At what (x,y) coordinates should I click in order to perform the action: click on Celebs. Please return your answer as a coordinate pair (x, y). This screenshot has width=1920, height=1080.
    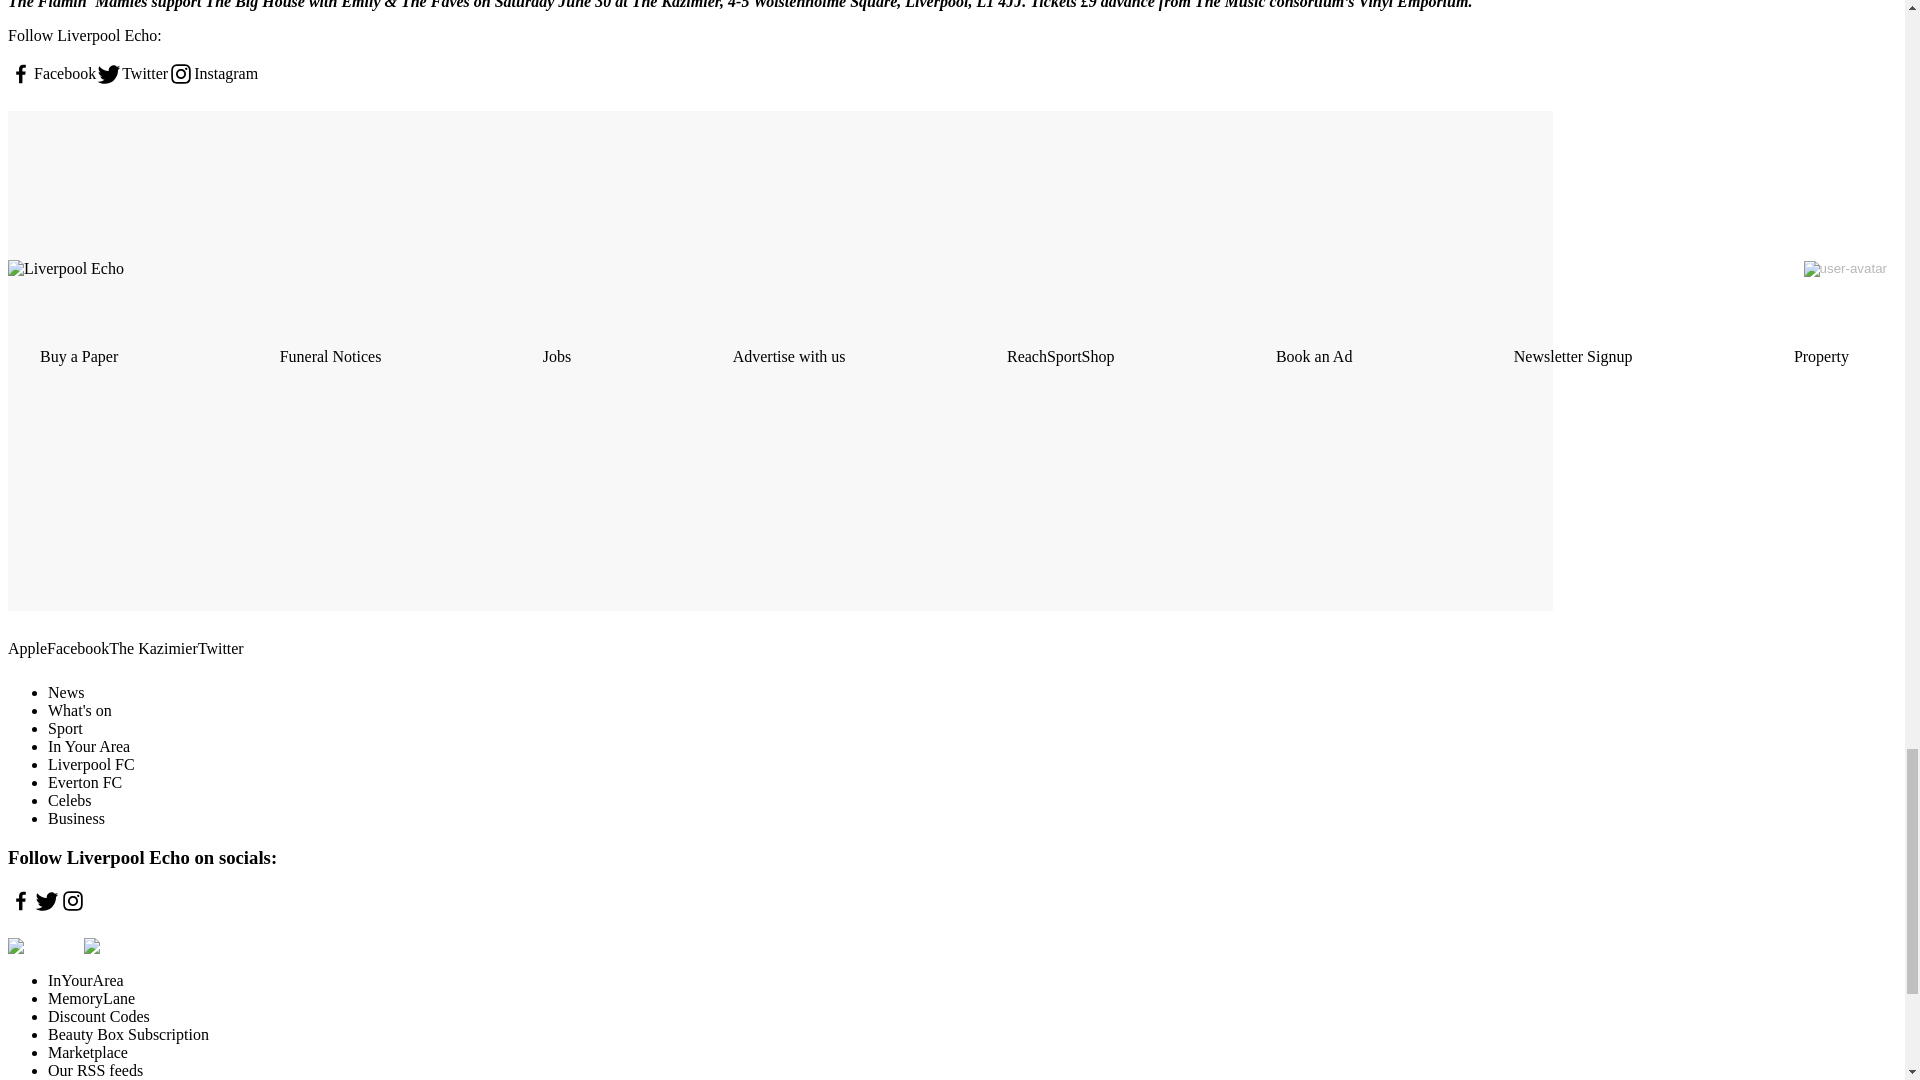
    Looking at the image, I should click on (70, 800).